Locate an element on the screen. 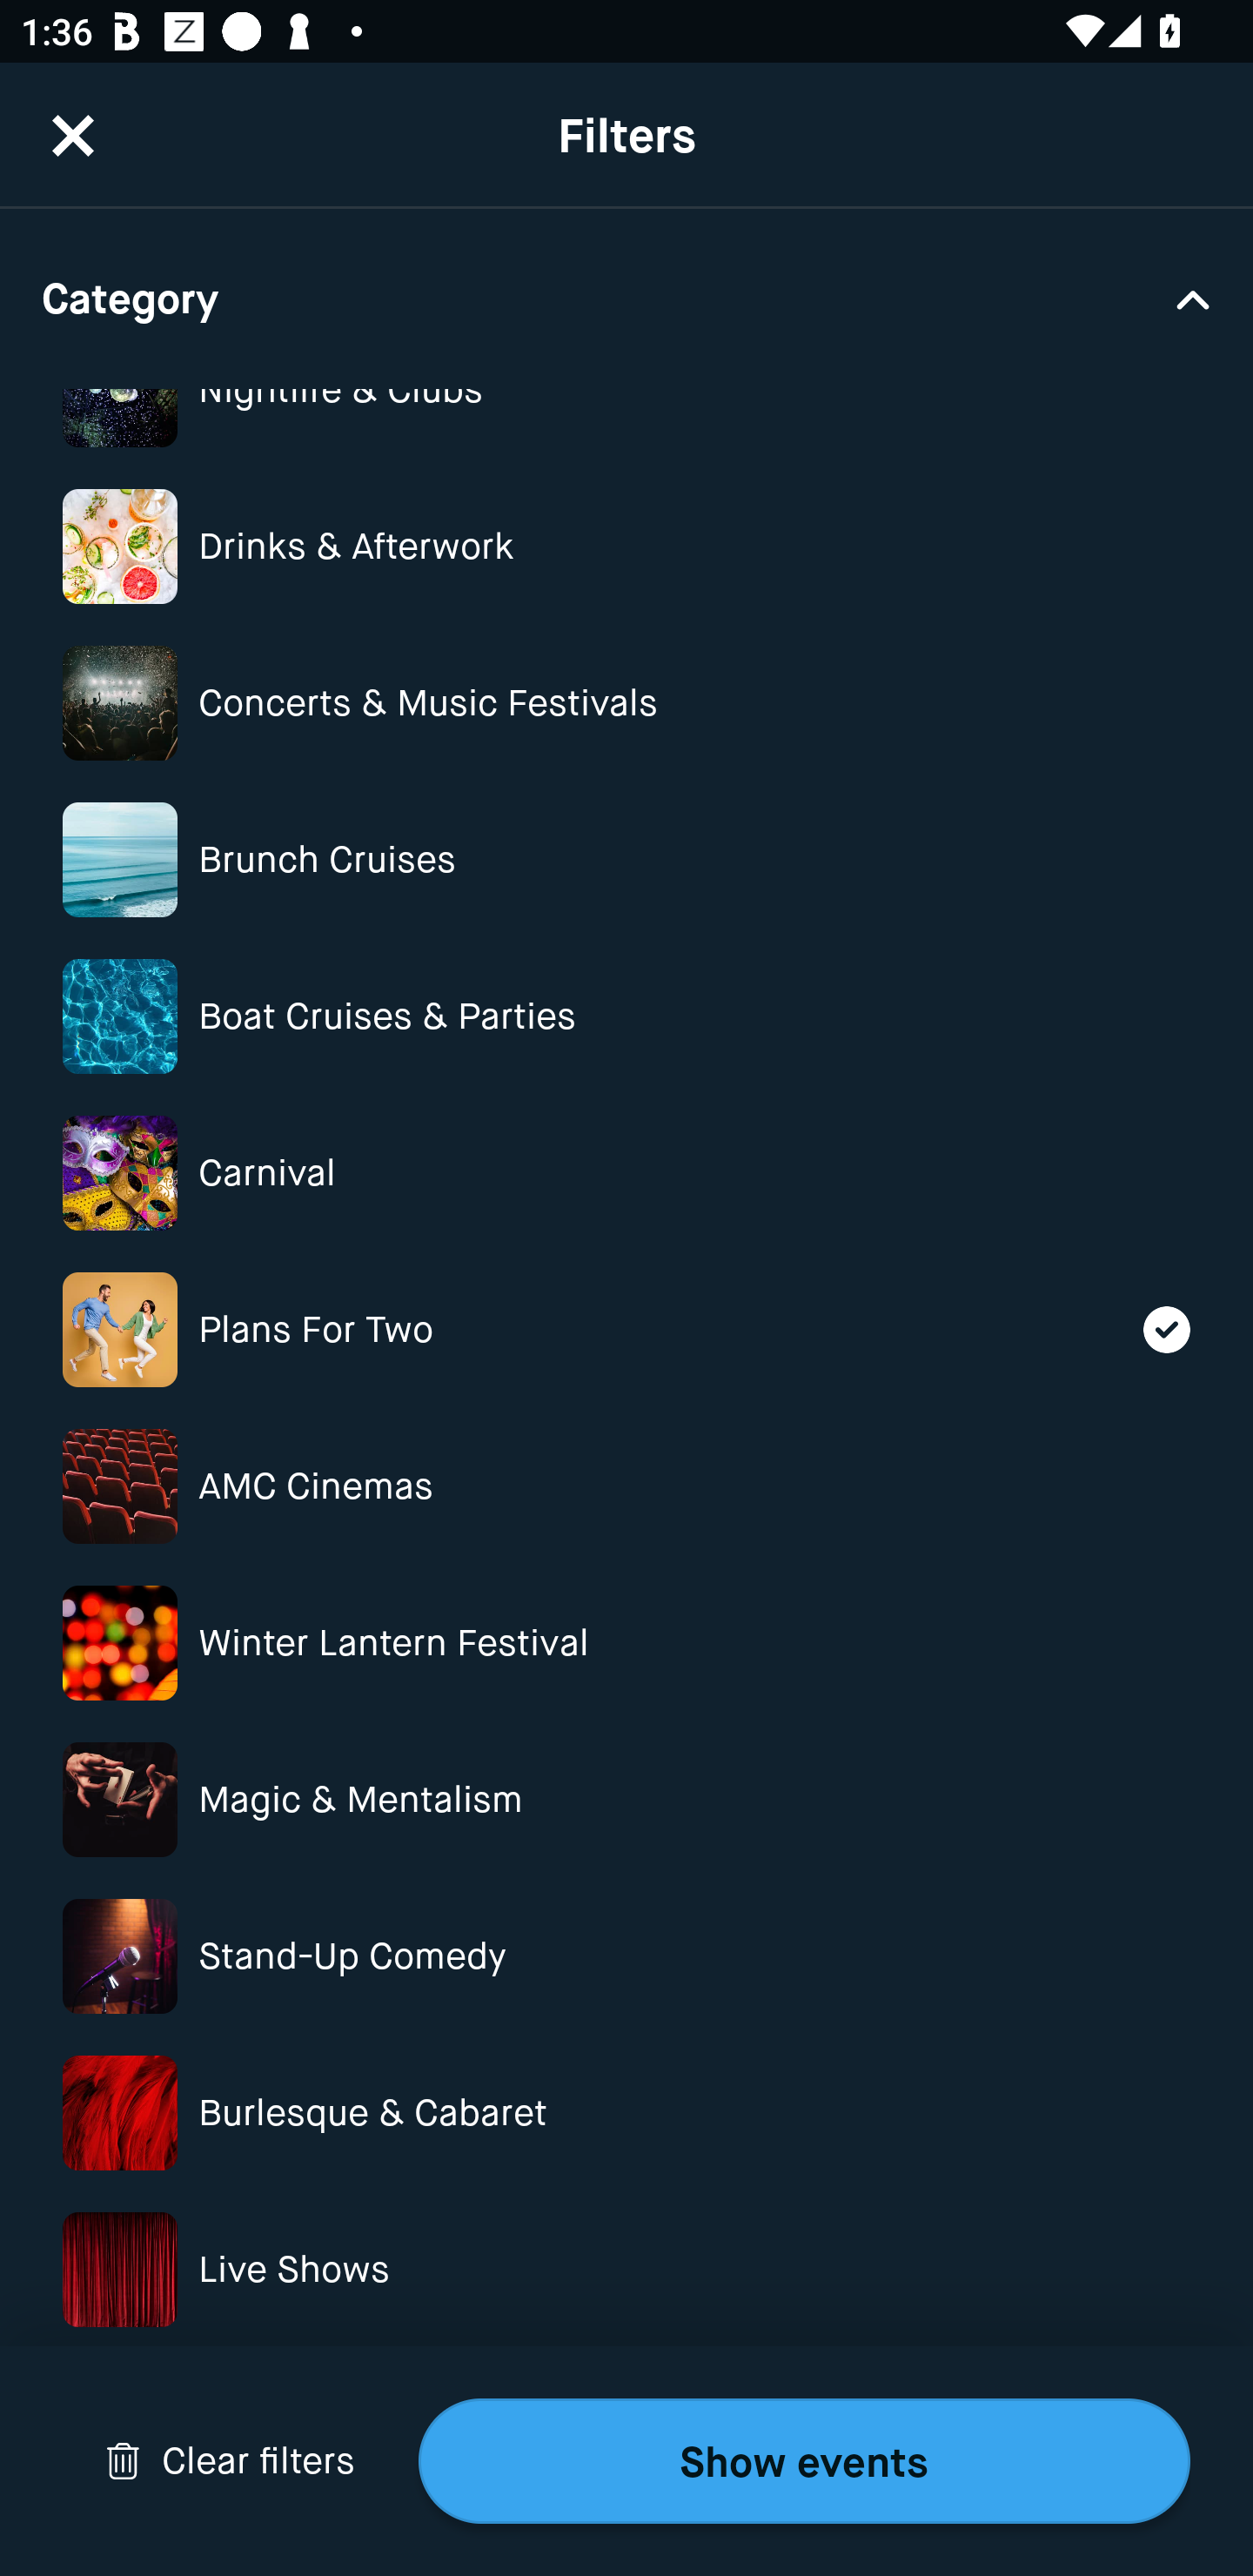 This screenshot has width=1253, height=2576. Category Image AMC Cinemas is located at coordinates (626, 1486).